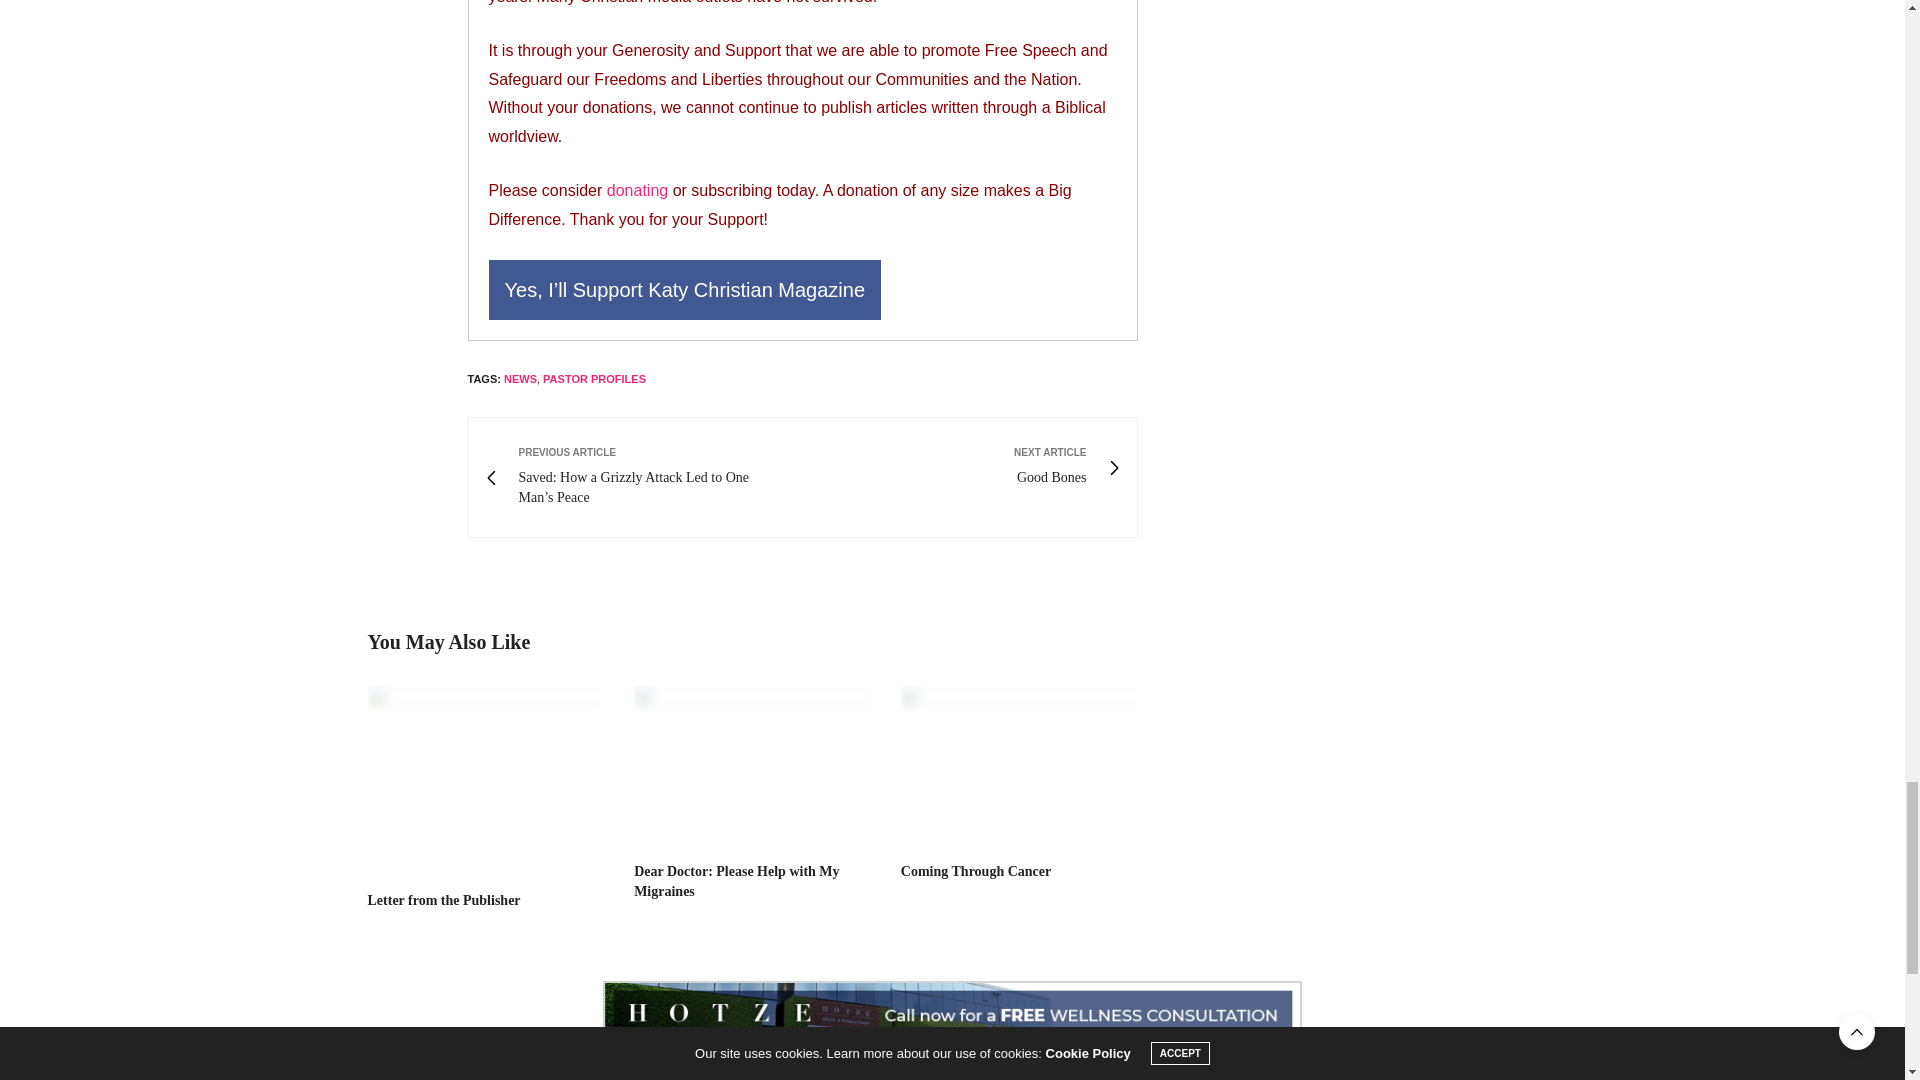  Describe the element at coordinates (975, 872) in the screenshot. I see `Coming Through Cancer` at that location.